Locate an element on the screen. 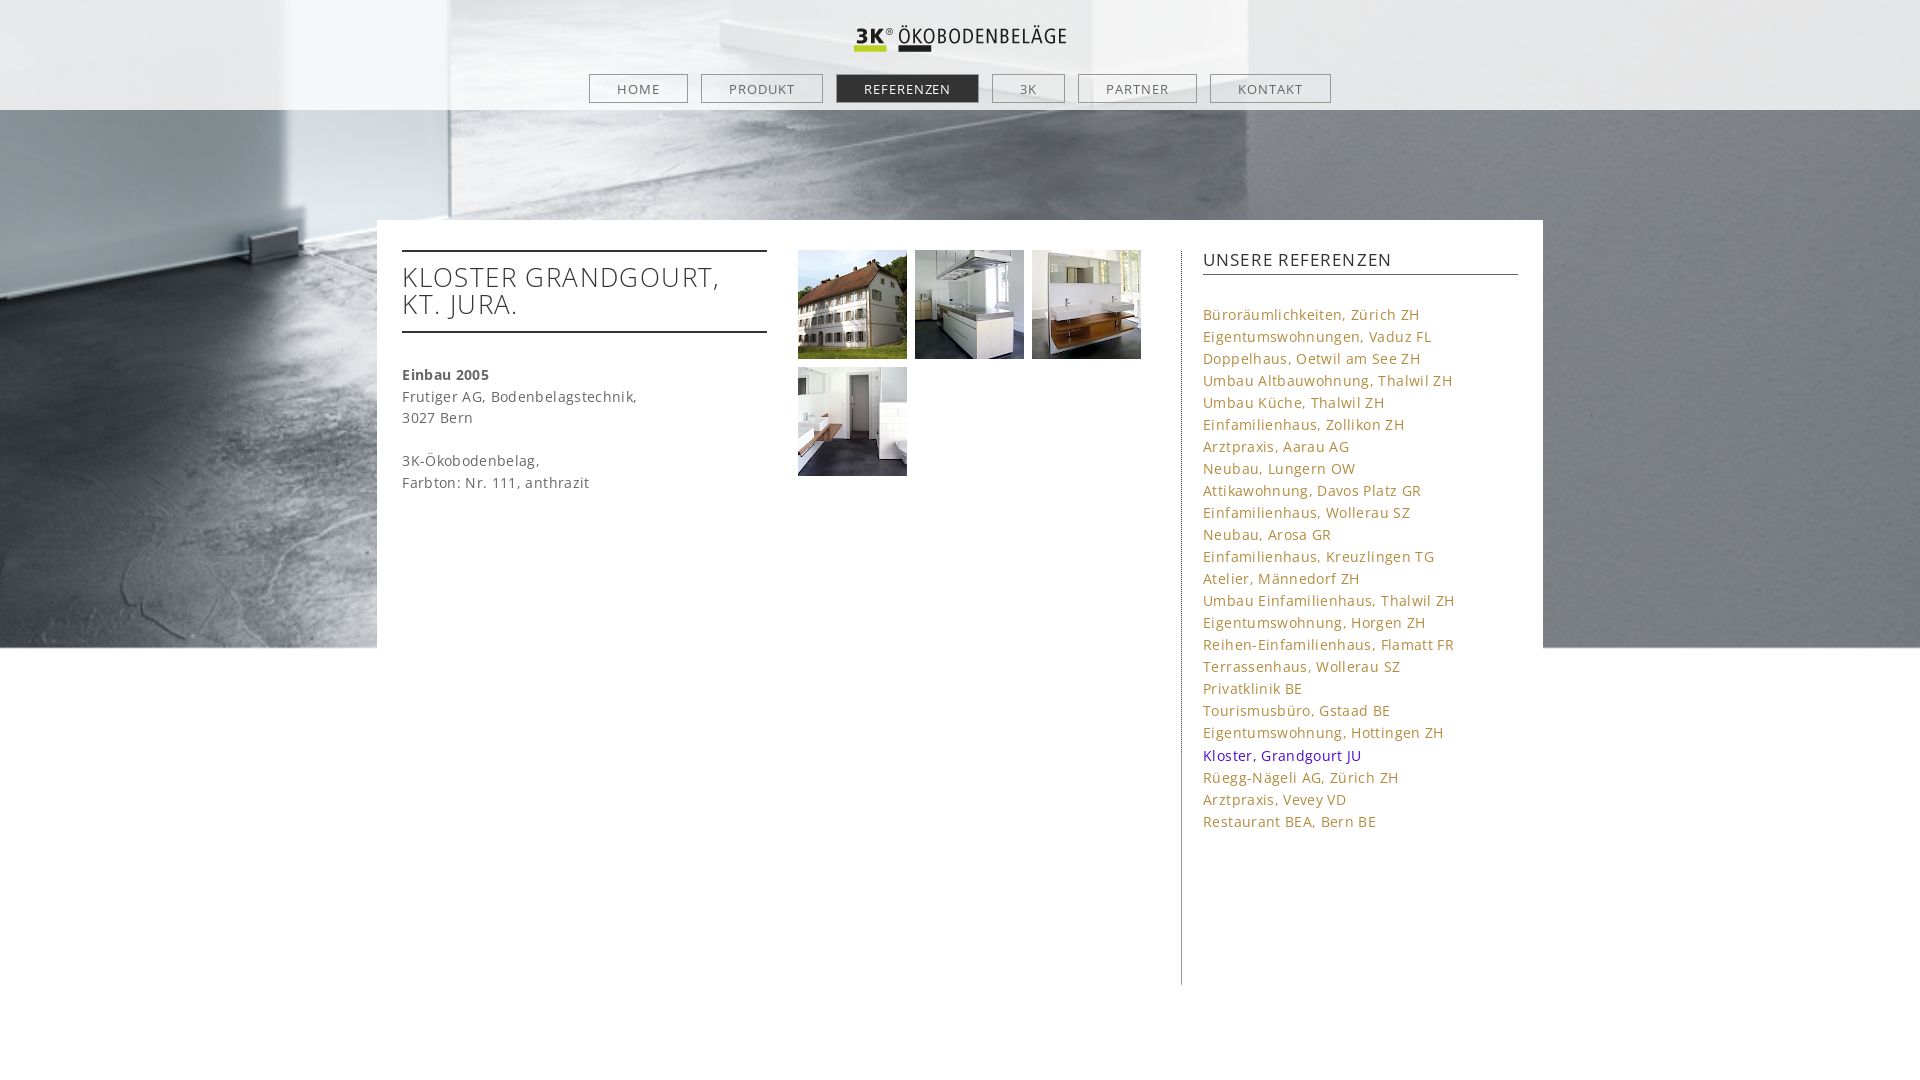 The width and height of the screenshot is (1920, 1080). Reihen-Einfamilienhaus, Flamatt FR is located at coordinates (1328, 644).